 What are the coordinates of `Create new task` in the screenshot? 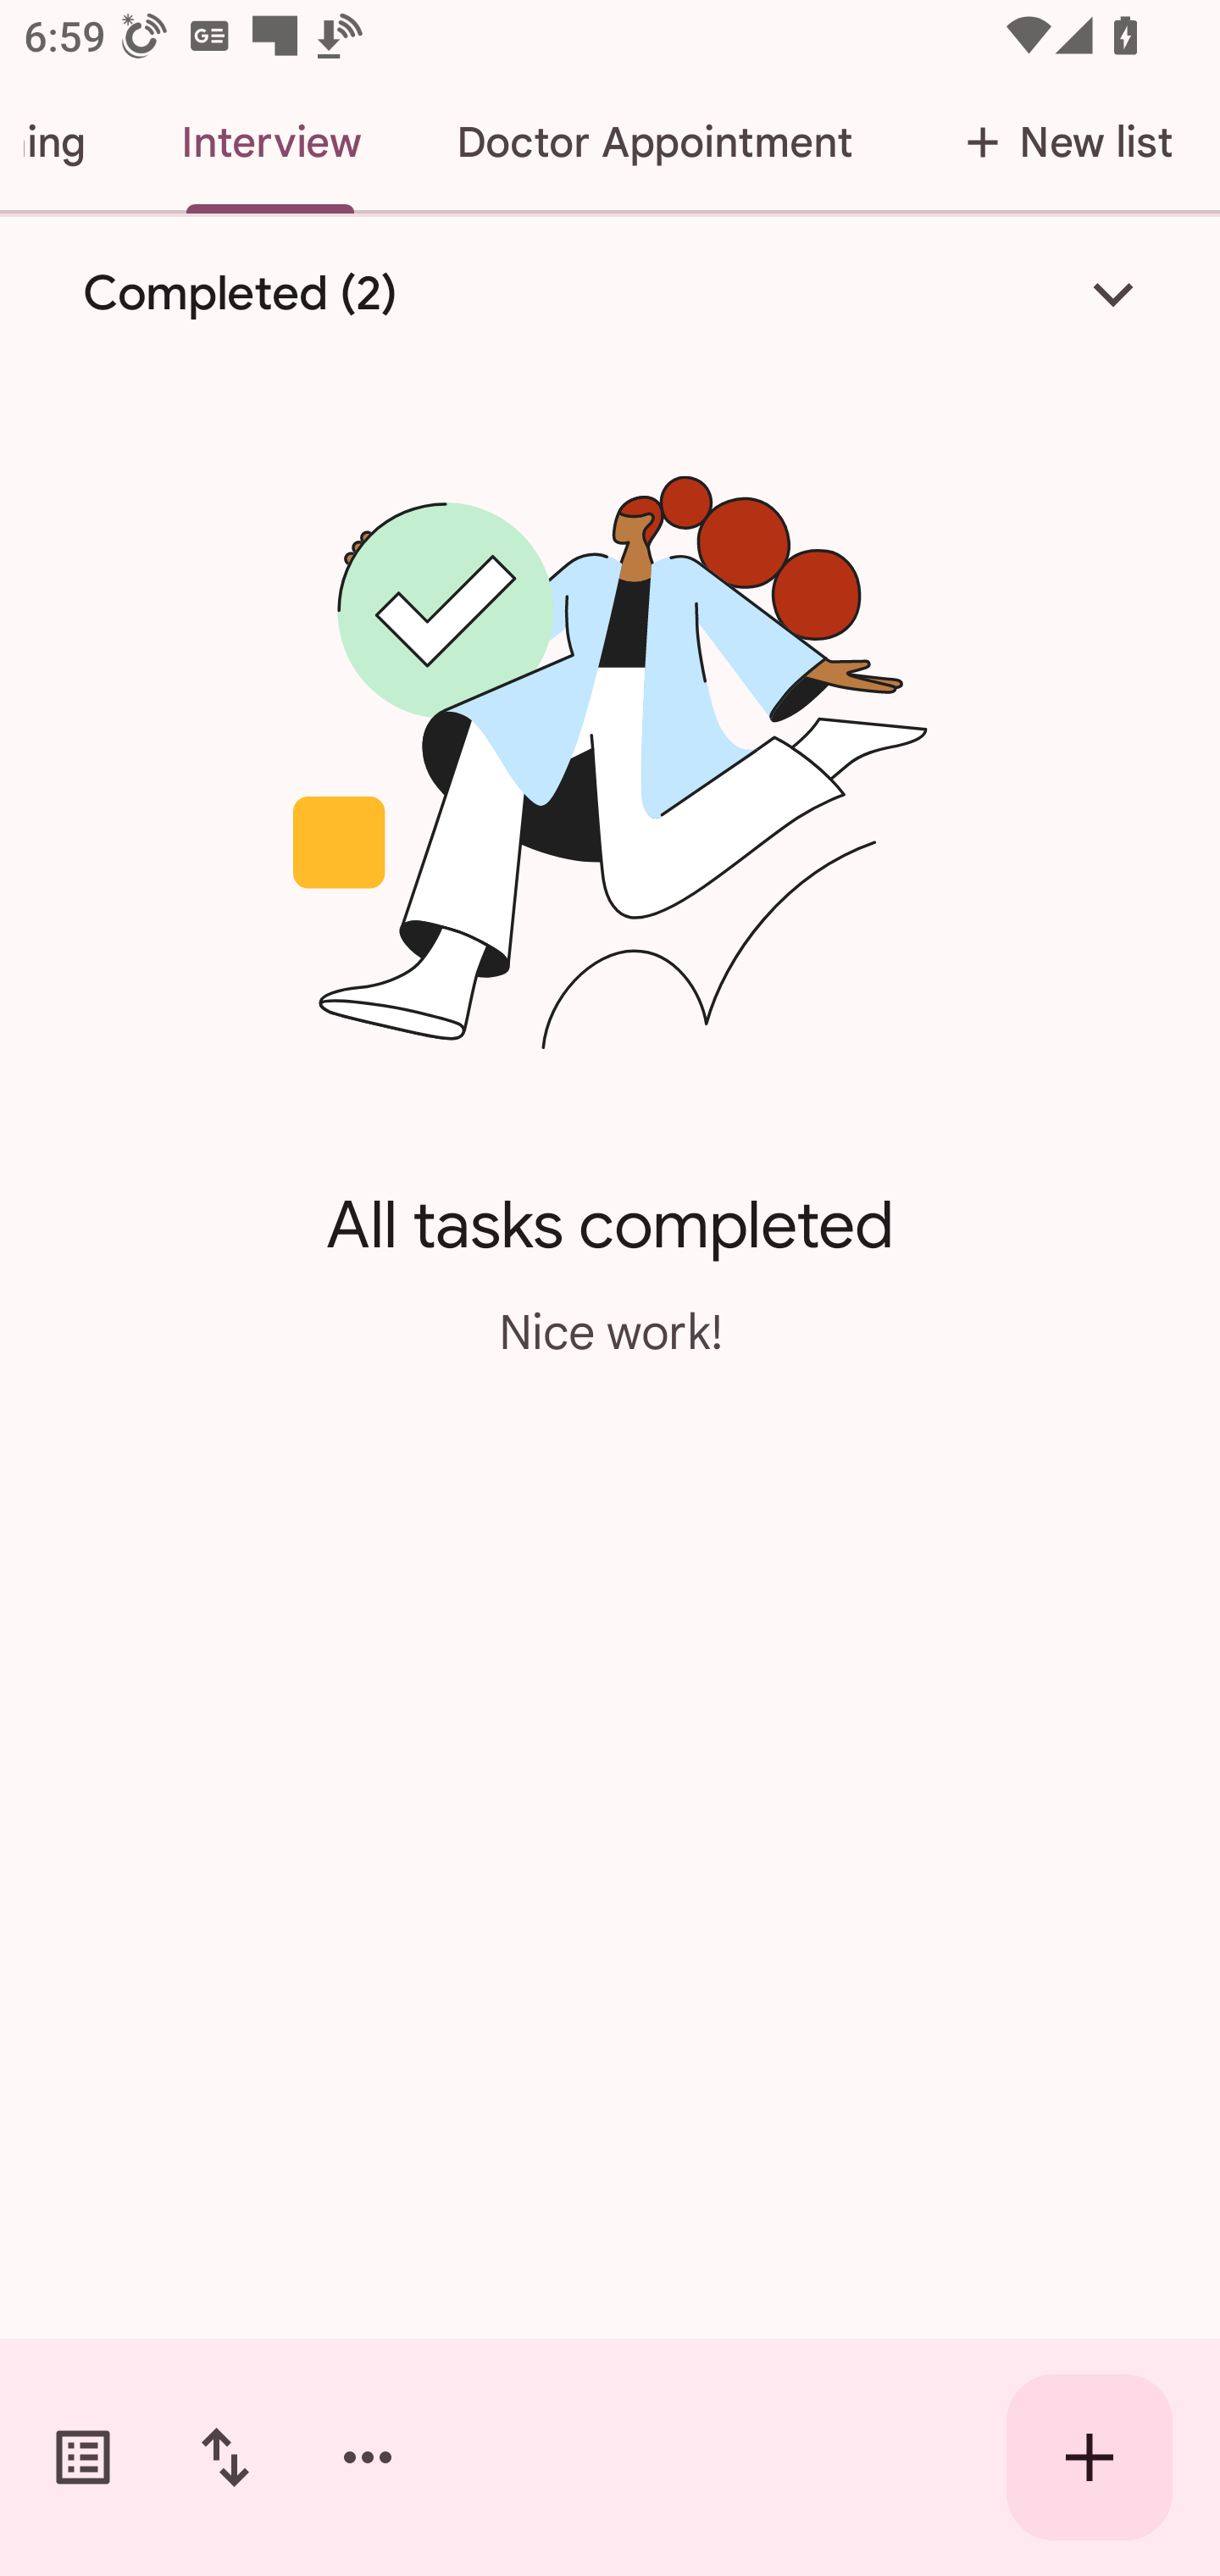 It's located at (1090, 2457).